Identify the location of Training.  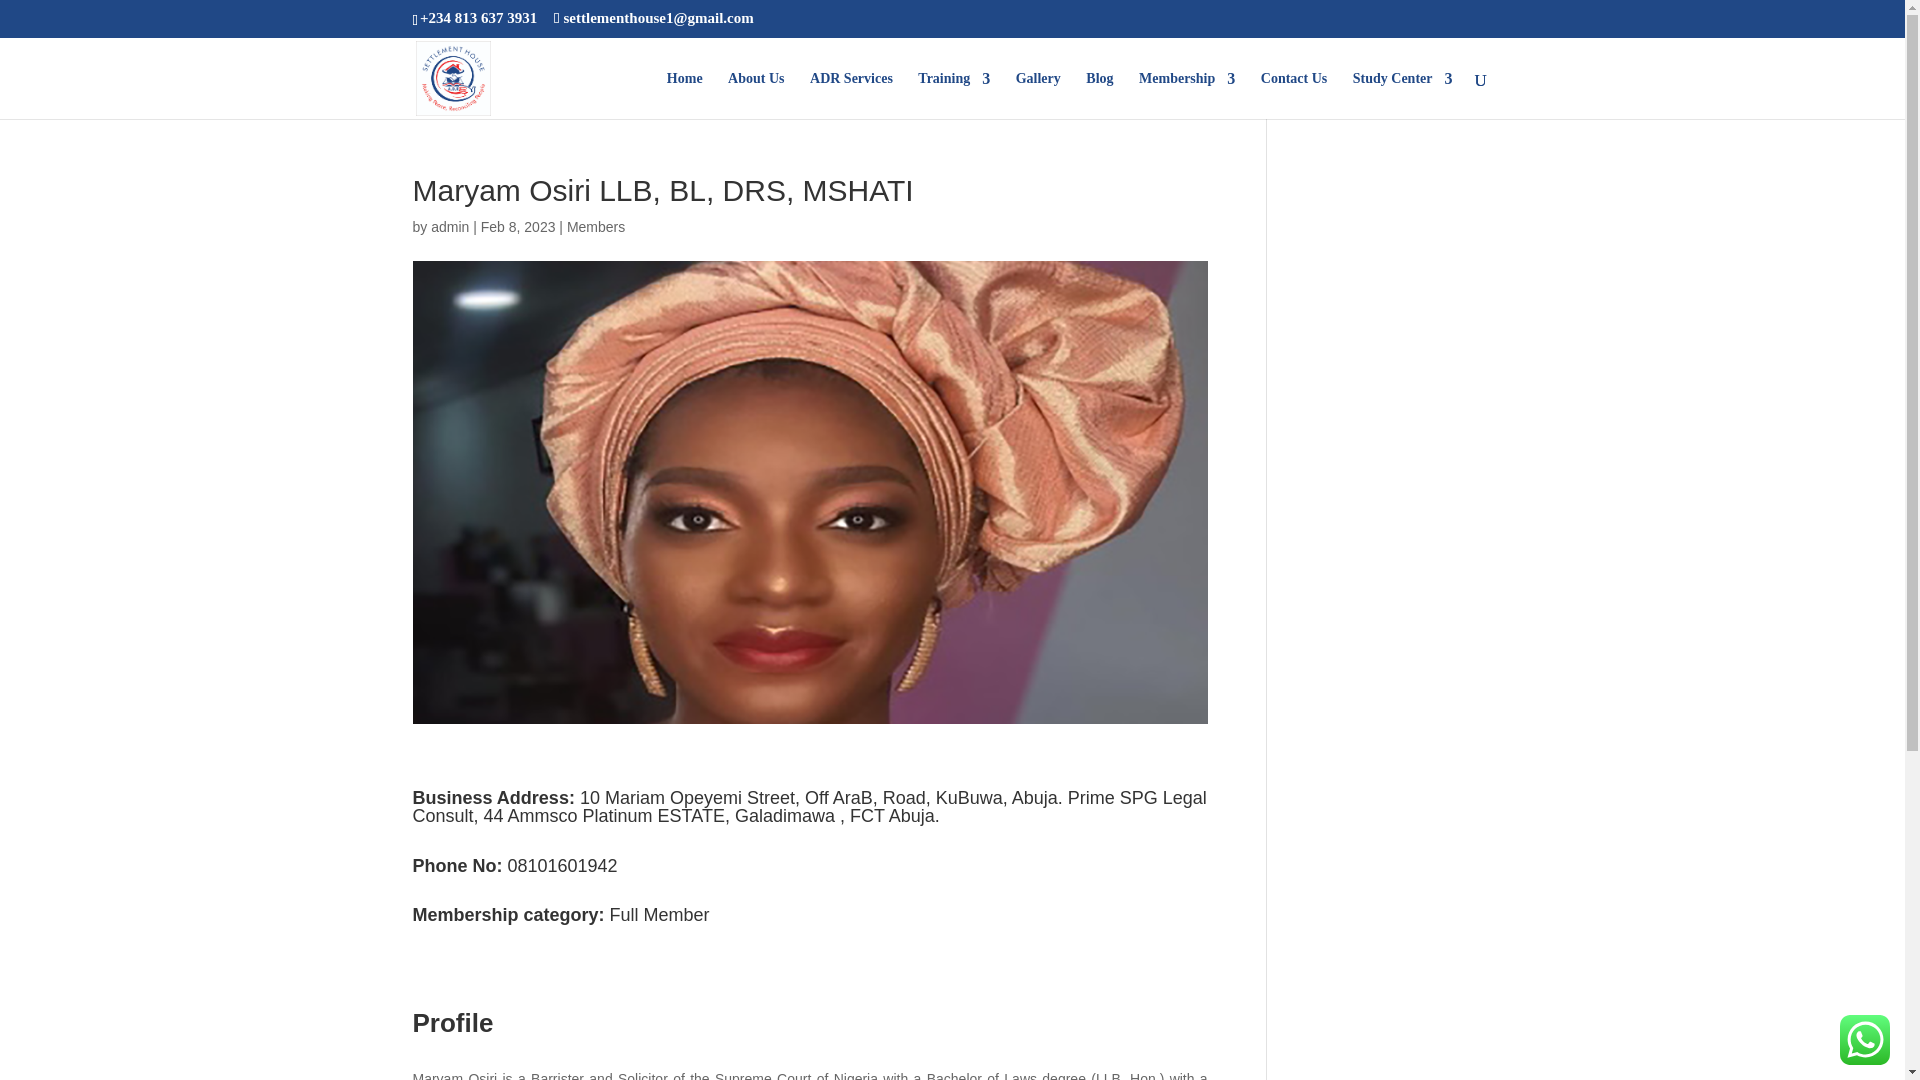
(954, 95).